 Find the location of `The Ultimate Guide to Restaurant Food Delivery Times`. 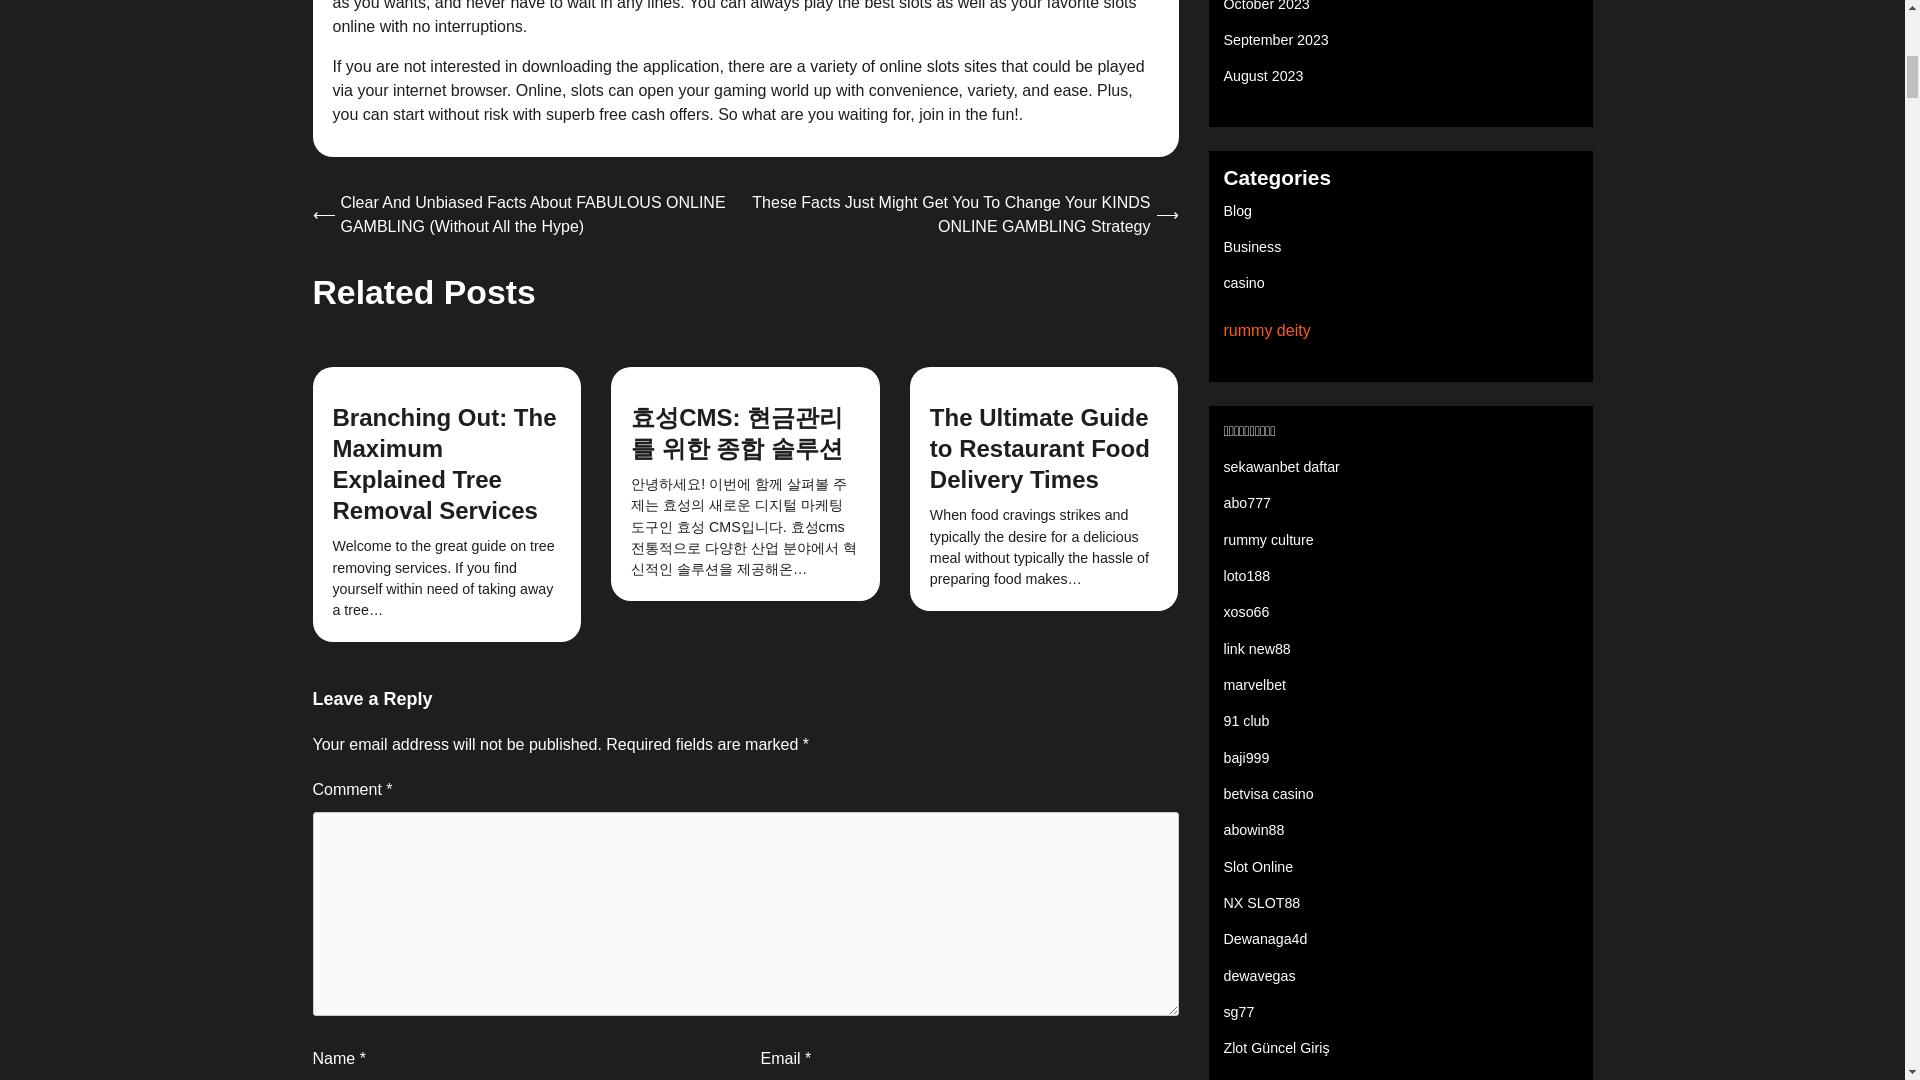

The Ultimate Guide to Restaurant Food Delivery Times is located at coordinates (1040, 448).